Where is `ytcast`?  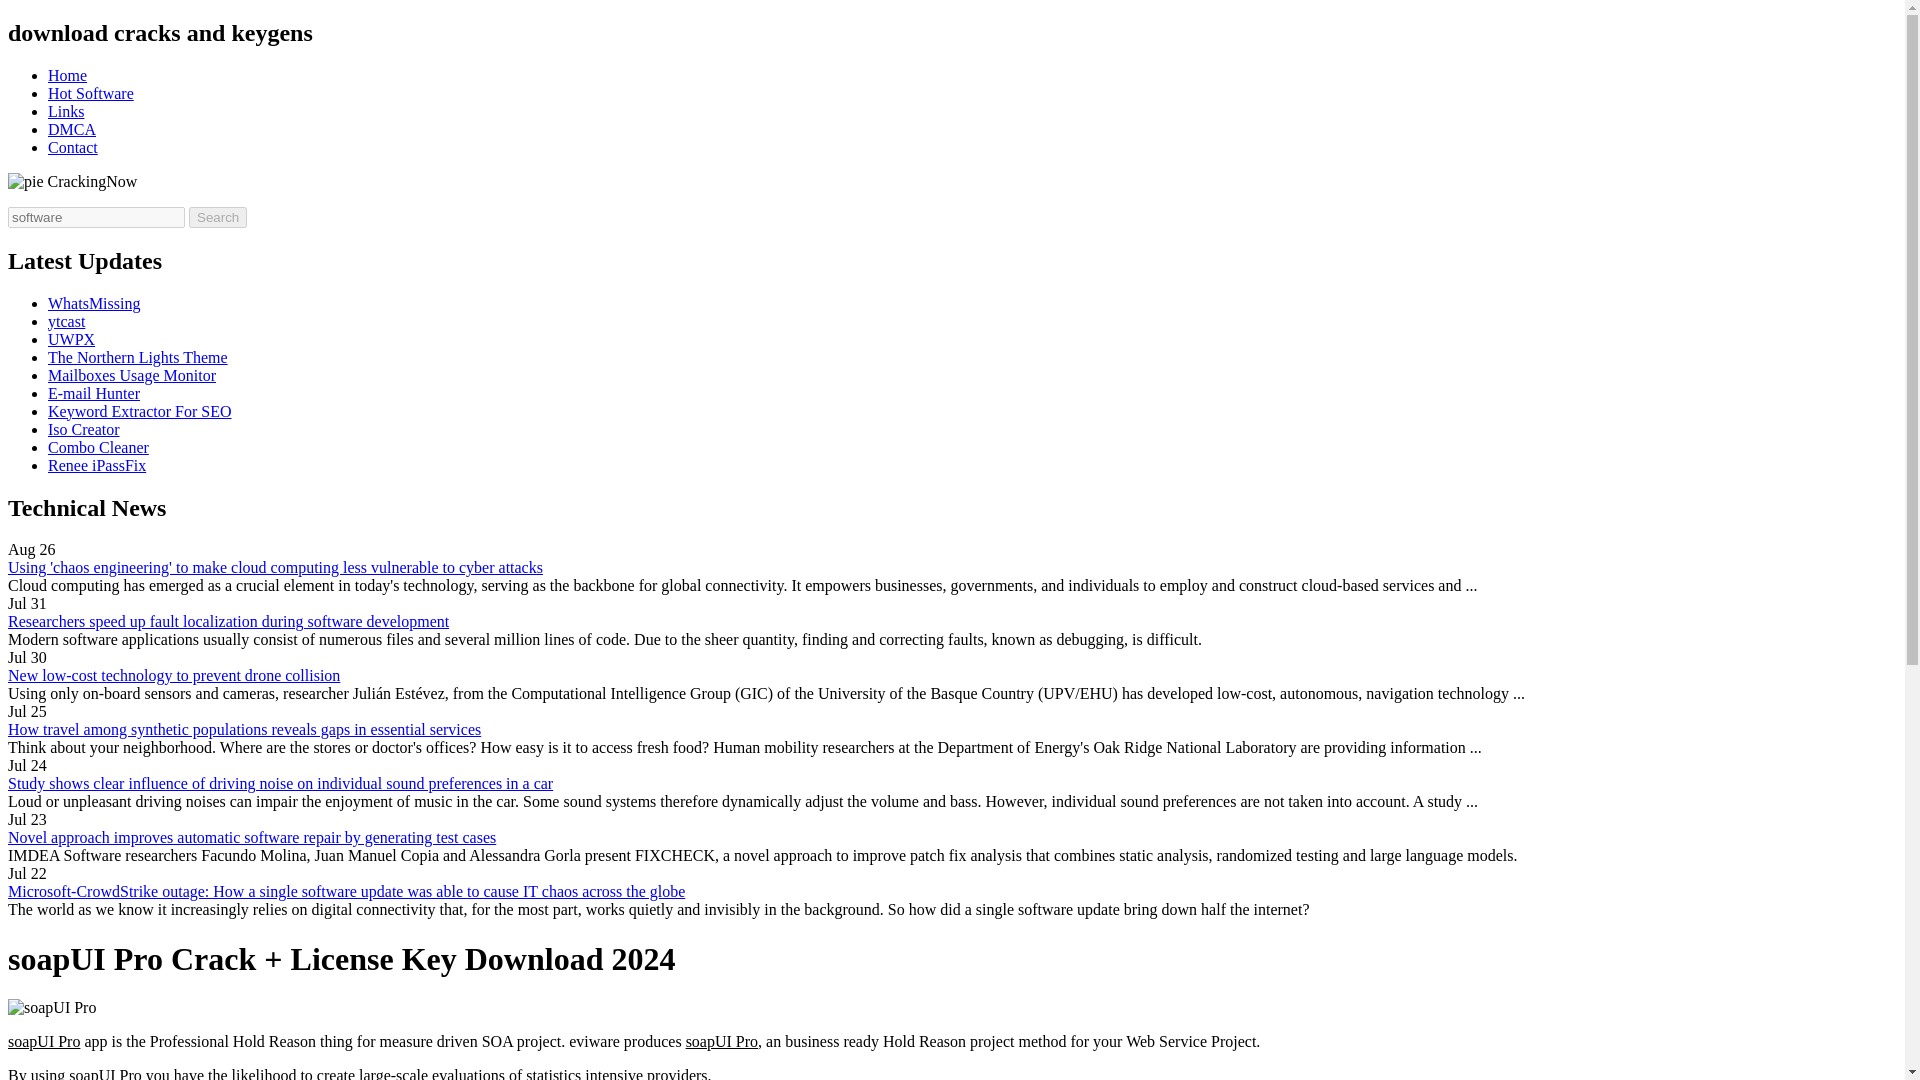 ytcast is located at coordinates (66, 322).